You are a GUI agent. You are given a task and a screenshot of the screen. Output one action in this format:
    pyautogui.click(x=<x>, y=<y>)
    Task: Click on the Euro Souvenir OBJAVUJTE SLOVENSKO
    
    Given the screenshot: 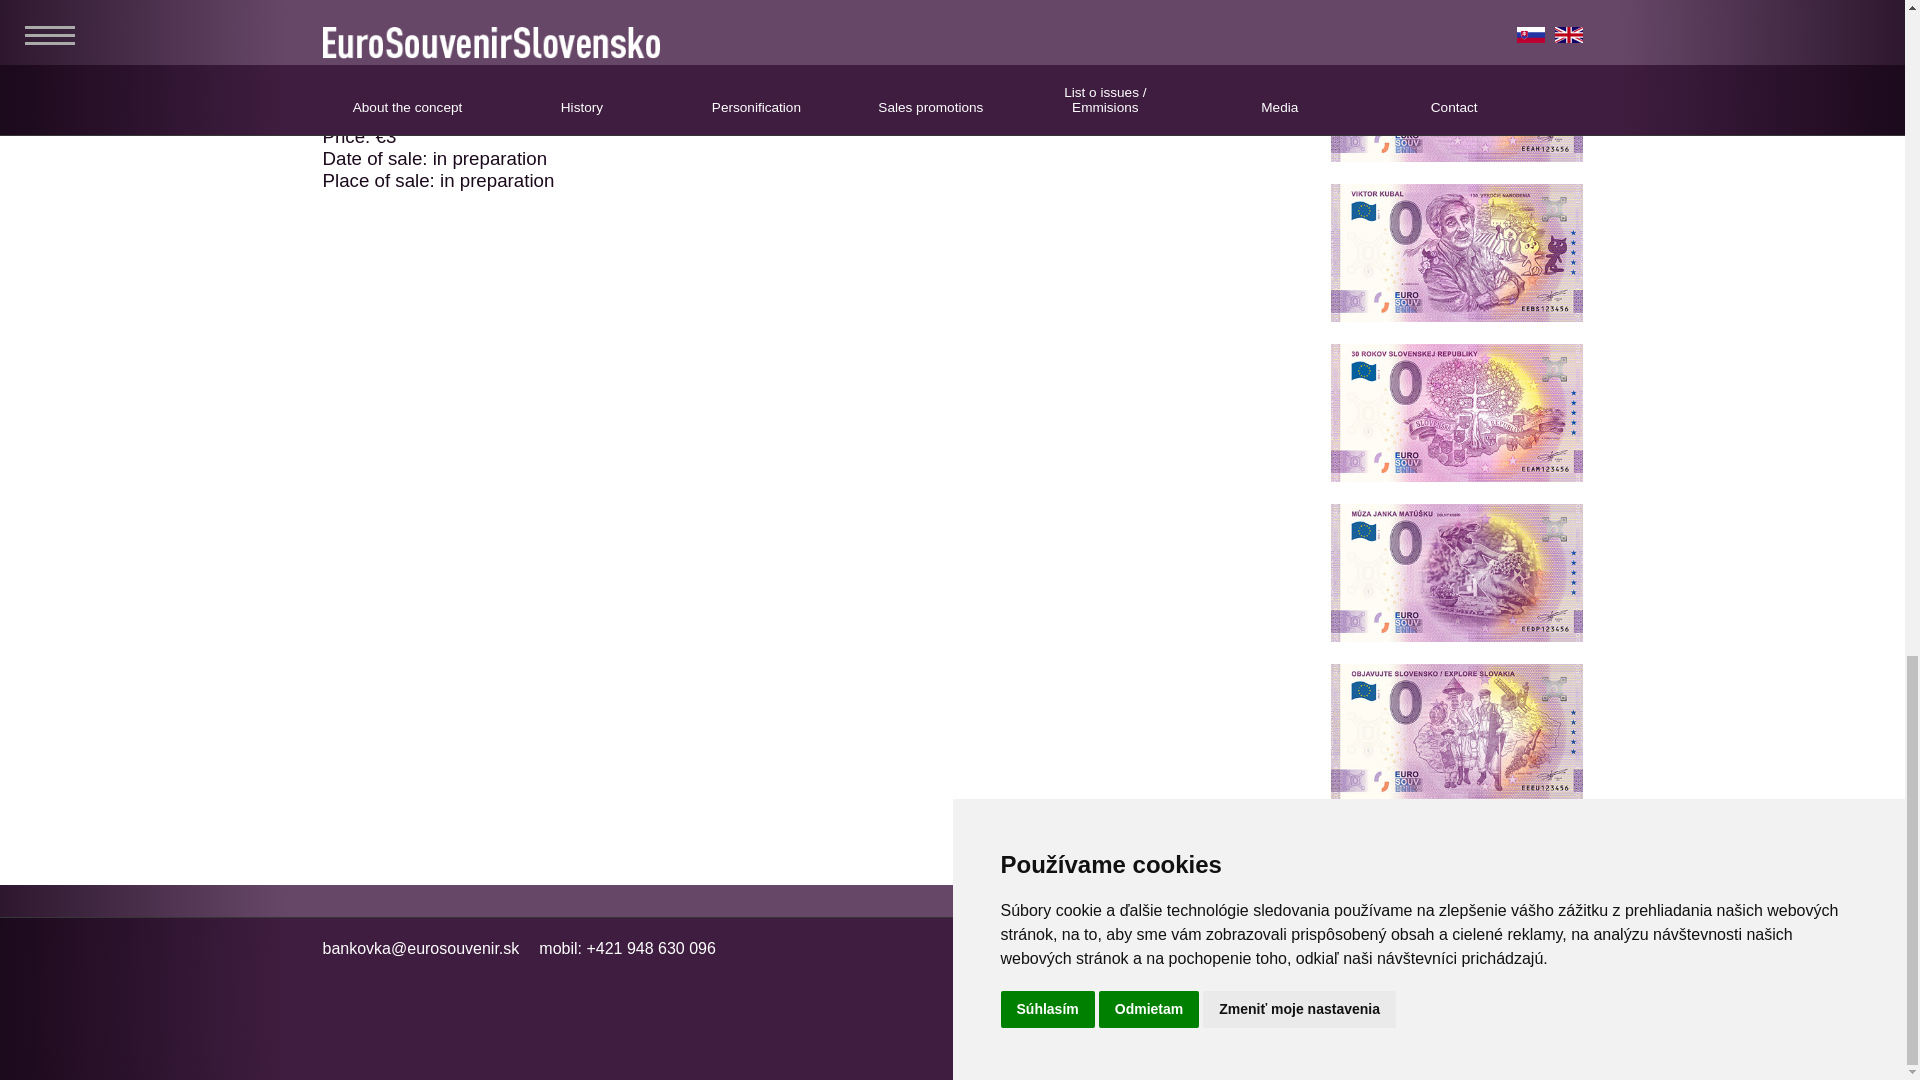 What is the action you would take?
    pyautogui.click(x=1456, y=795)
    